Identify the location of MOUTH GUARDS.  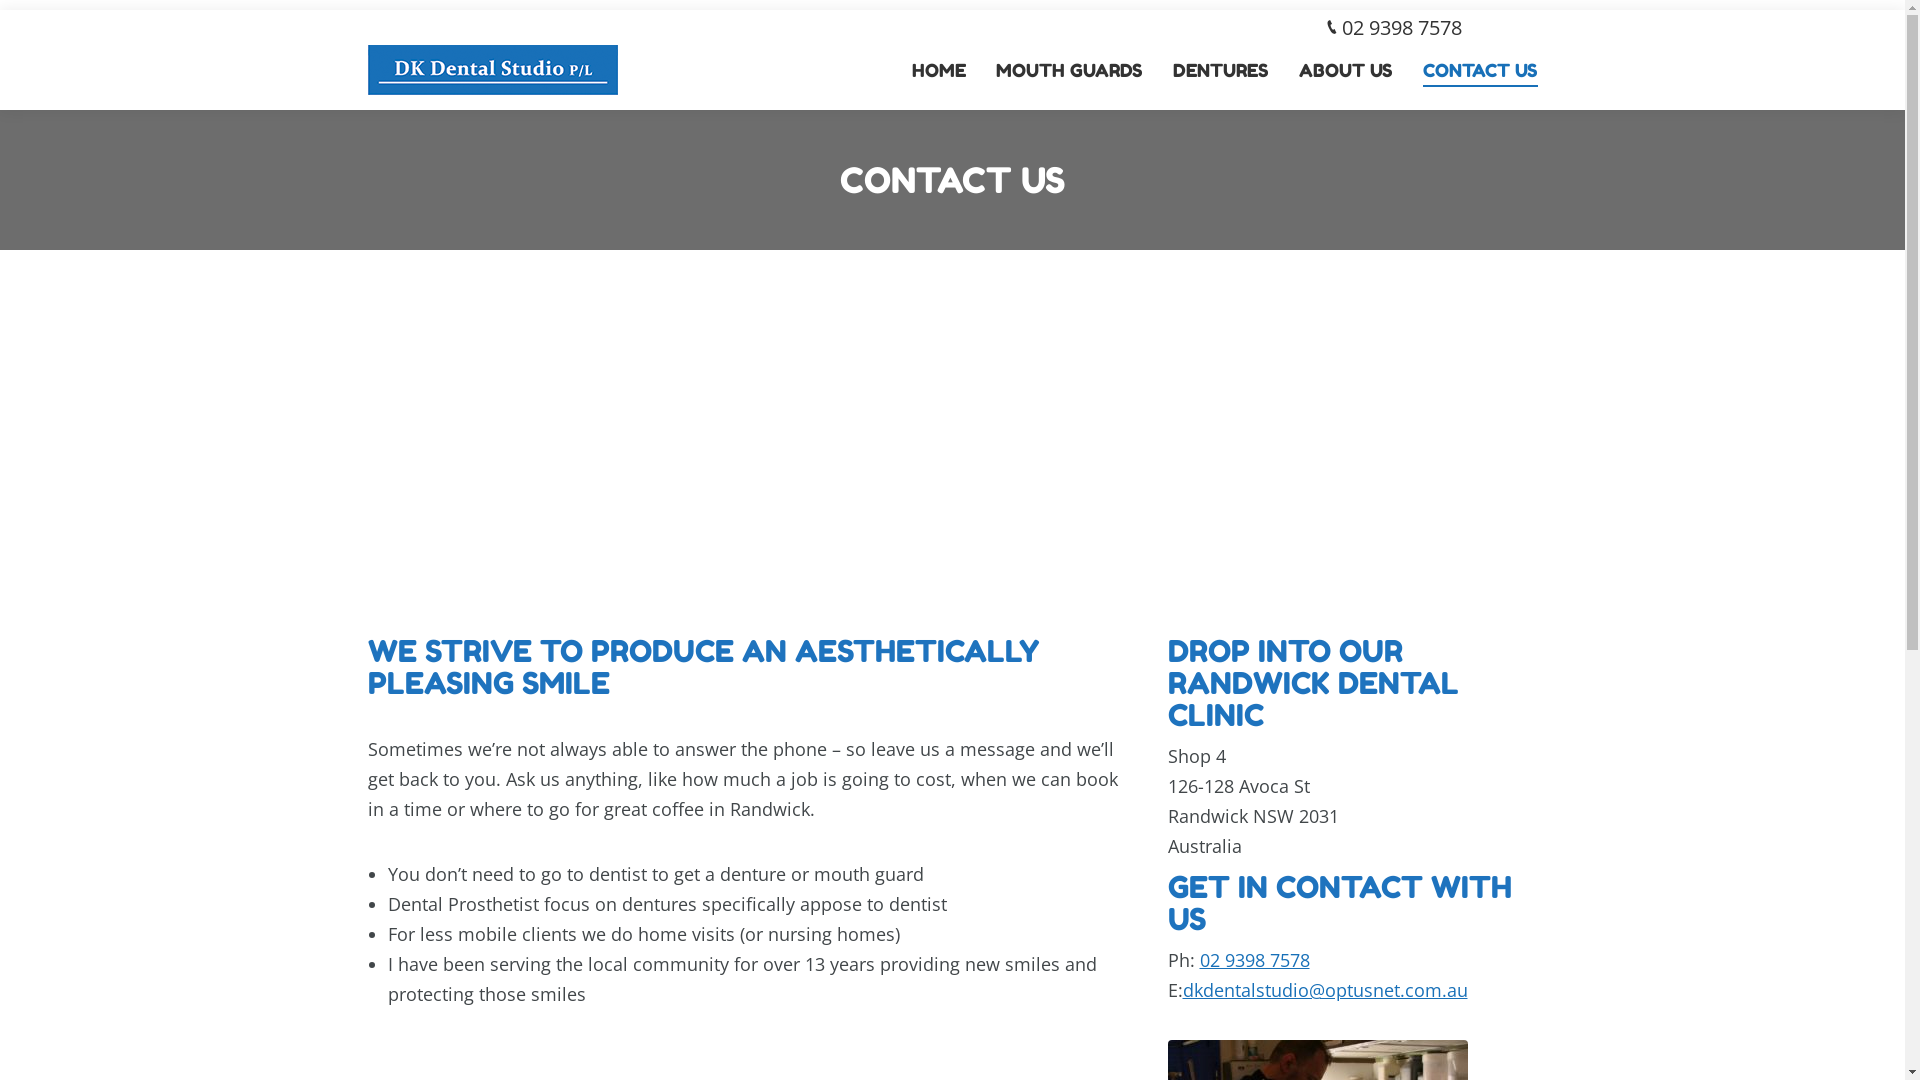
(1056, 70).